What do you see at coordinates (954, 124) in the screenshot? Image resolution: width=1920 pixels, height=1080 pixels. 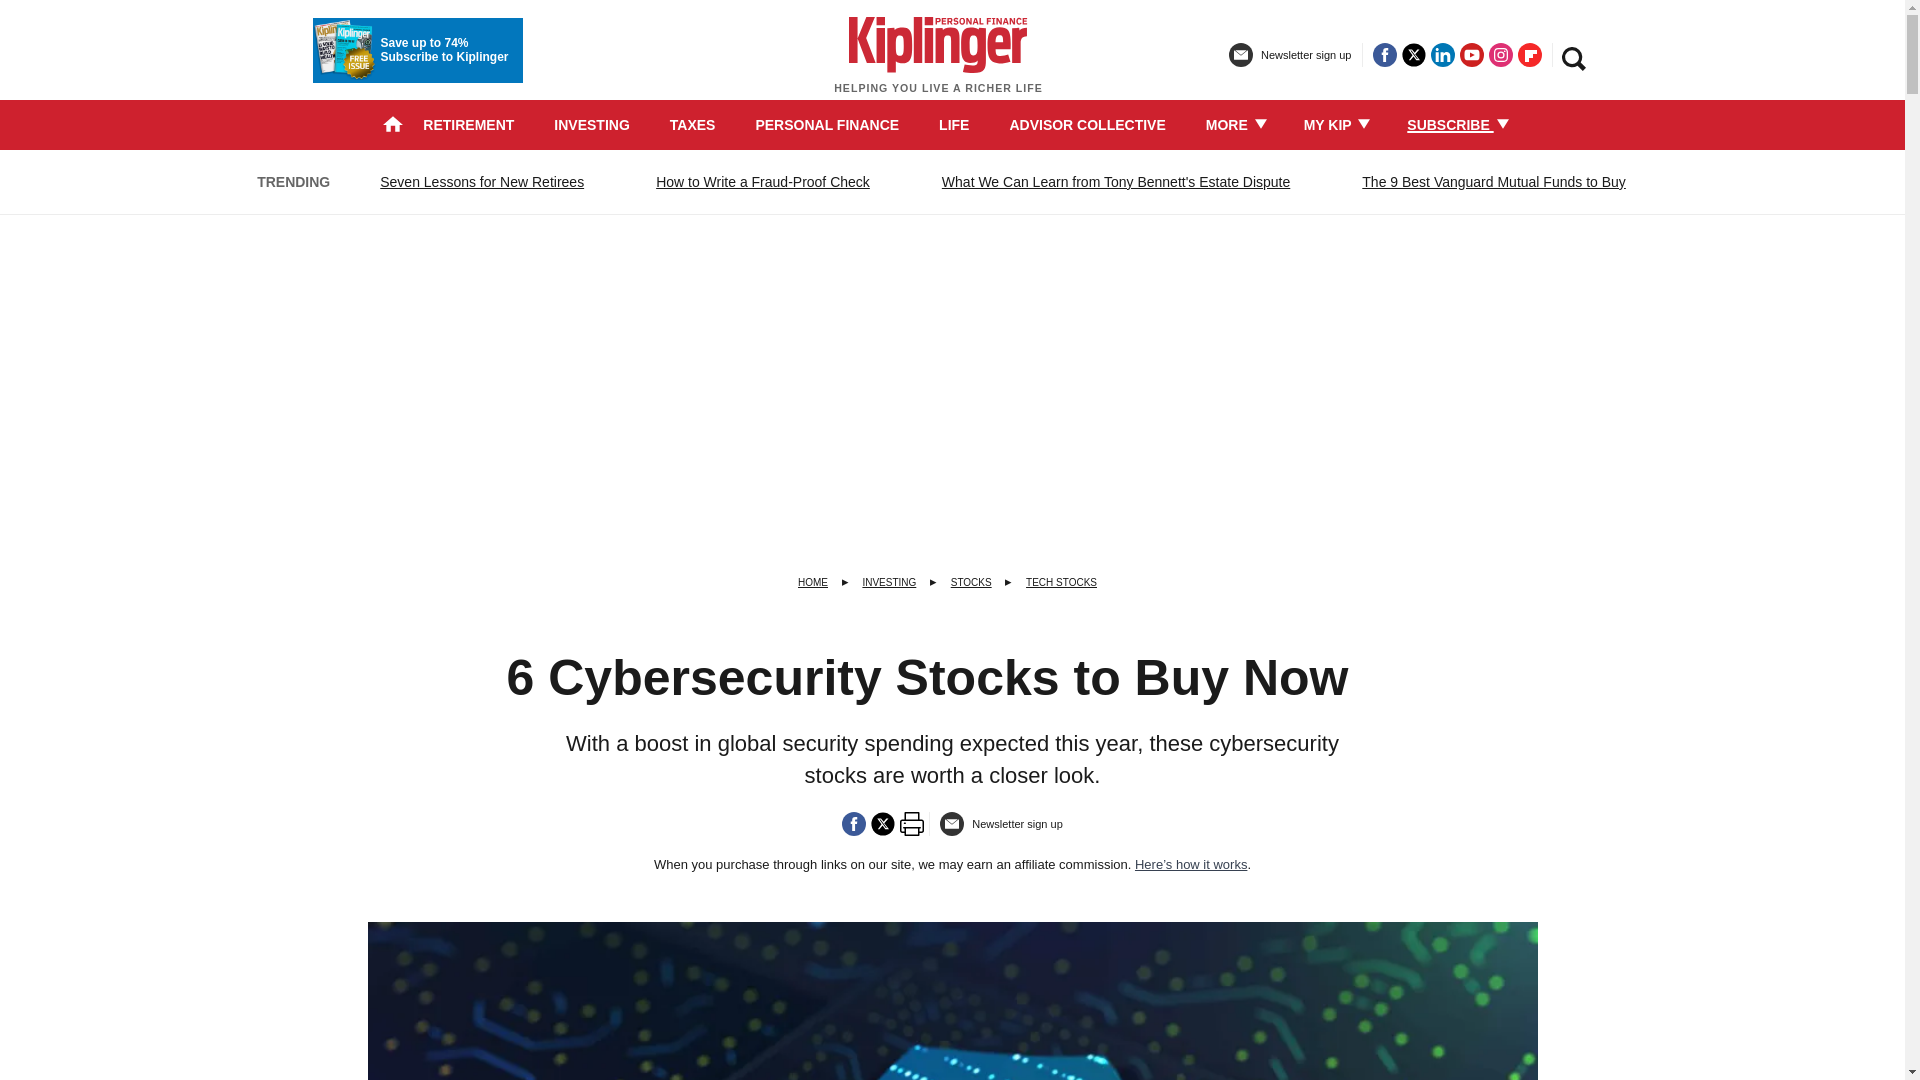 I see `LIFE` at bounding box center [954, 124].